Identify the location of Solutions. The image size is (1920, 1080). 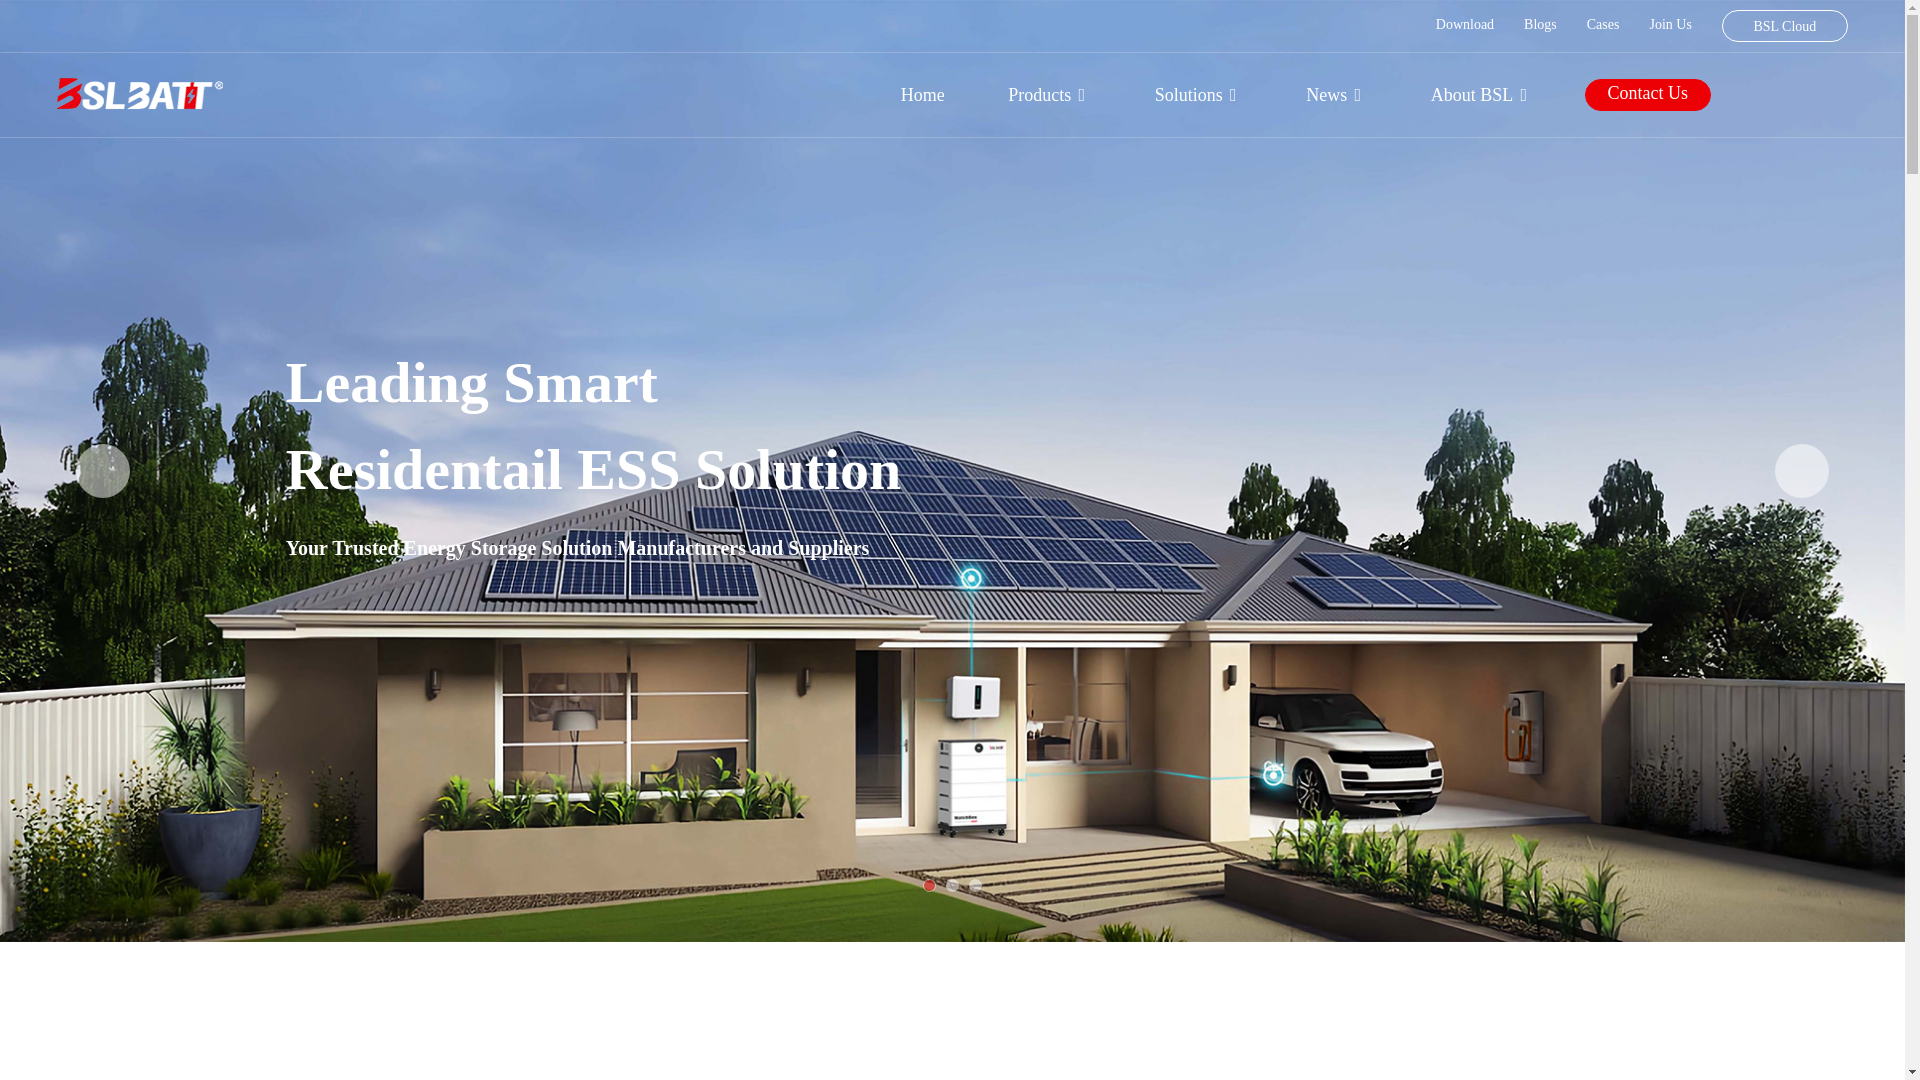
(1198, 94).